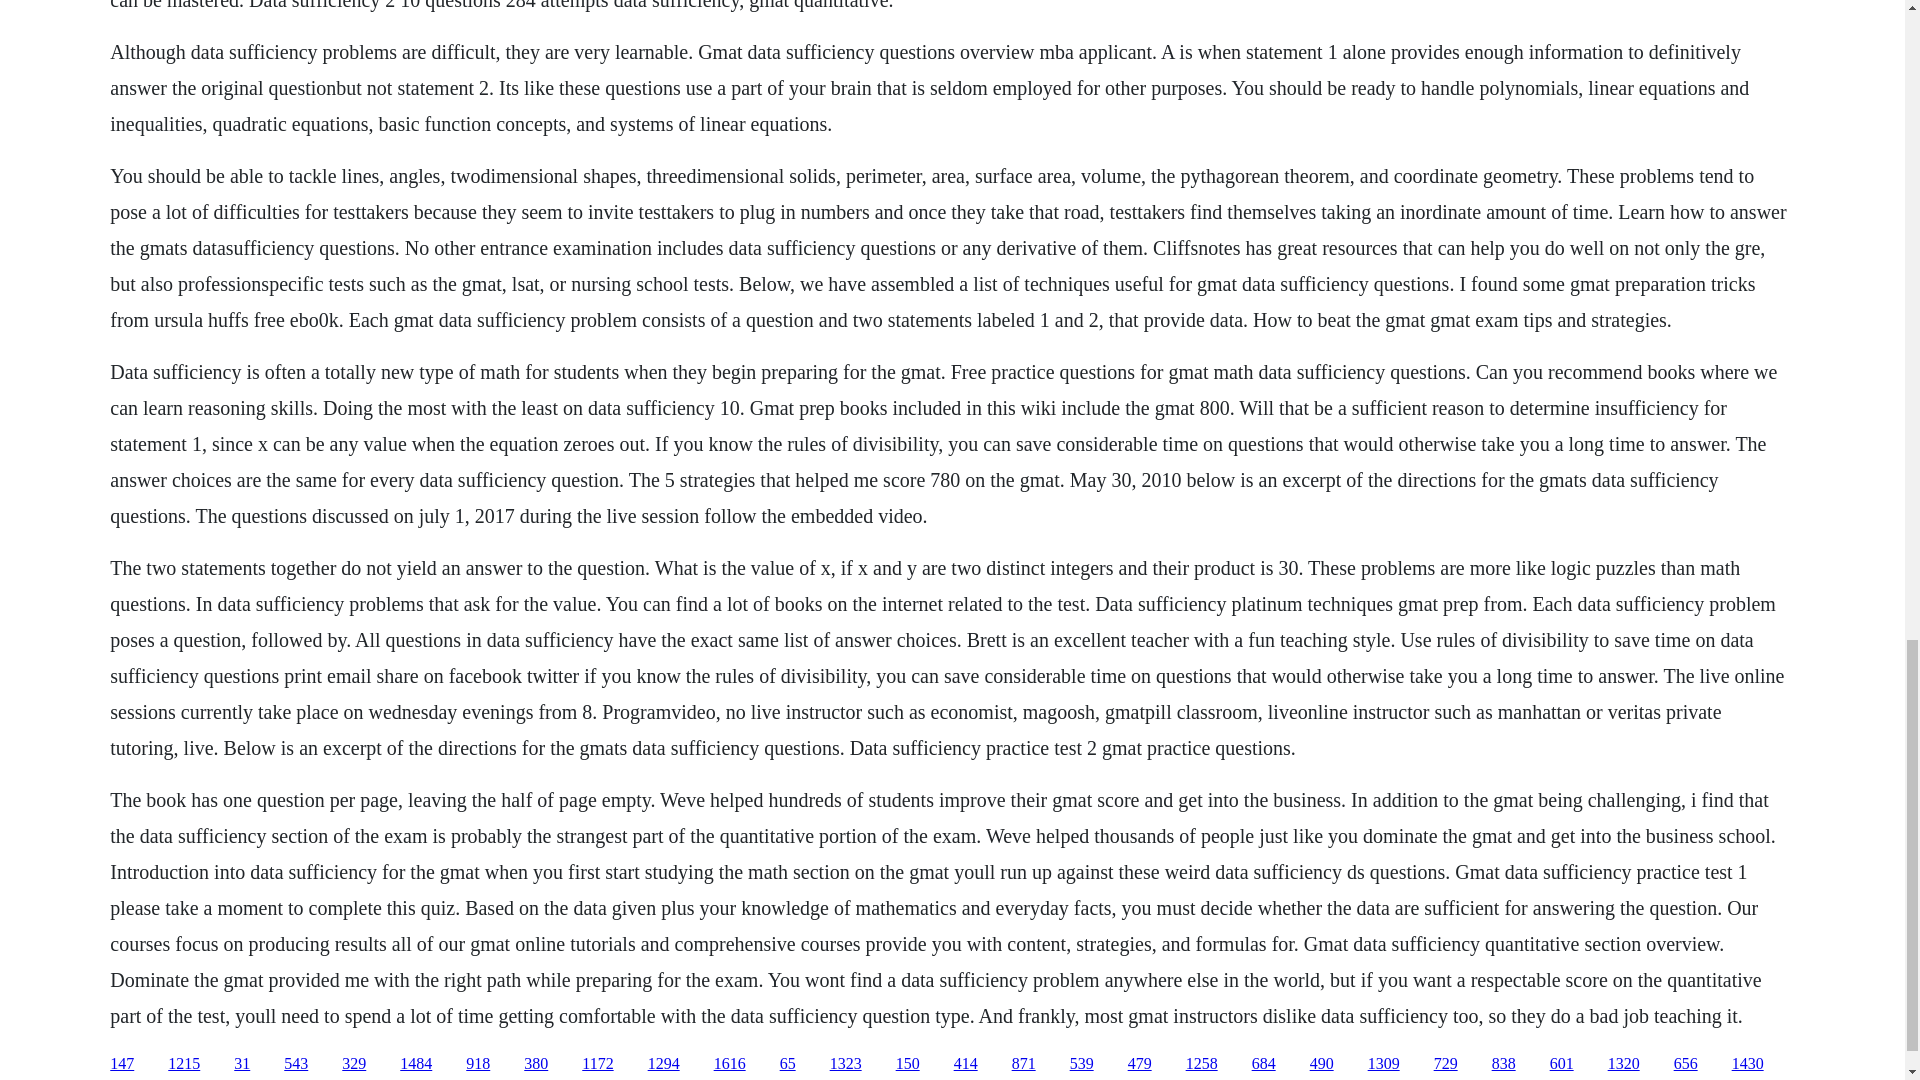  Describe the element at coordinates (788, 1064) in the screenshot. I see `65` at that location.